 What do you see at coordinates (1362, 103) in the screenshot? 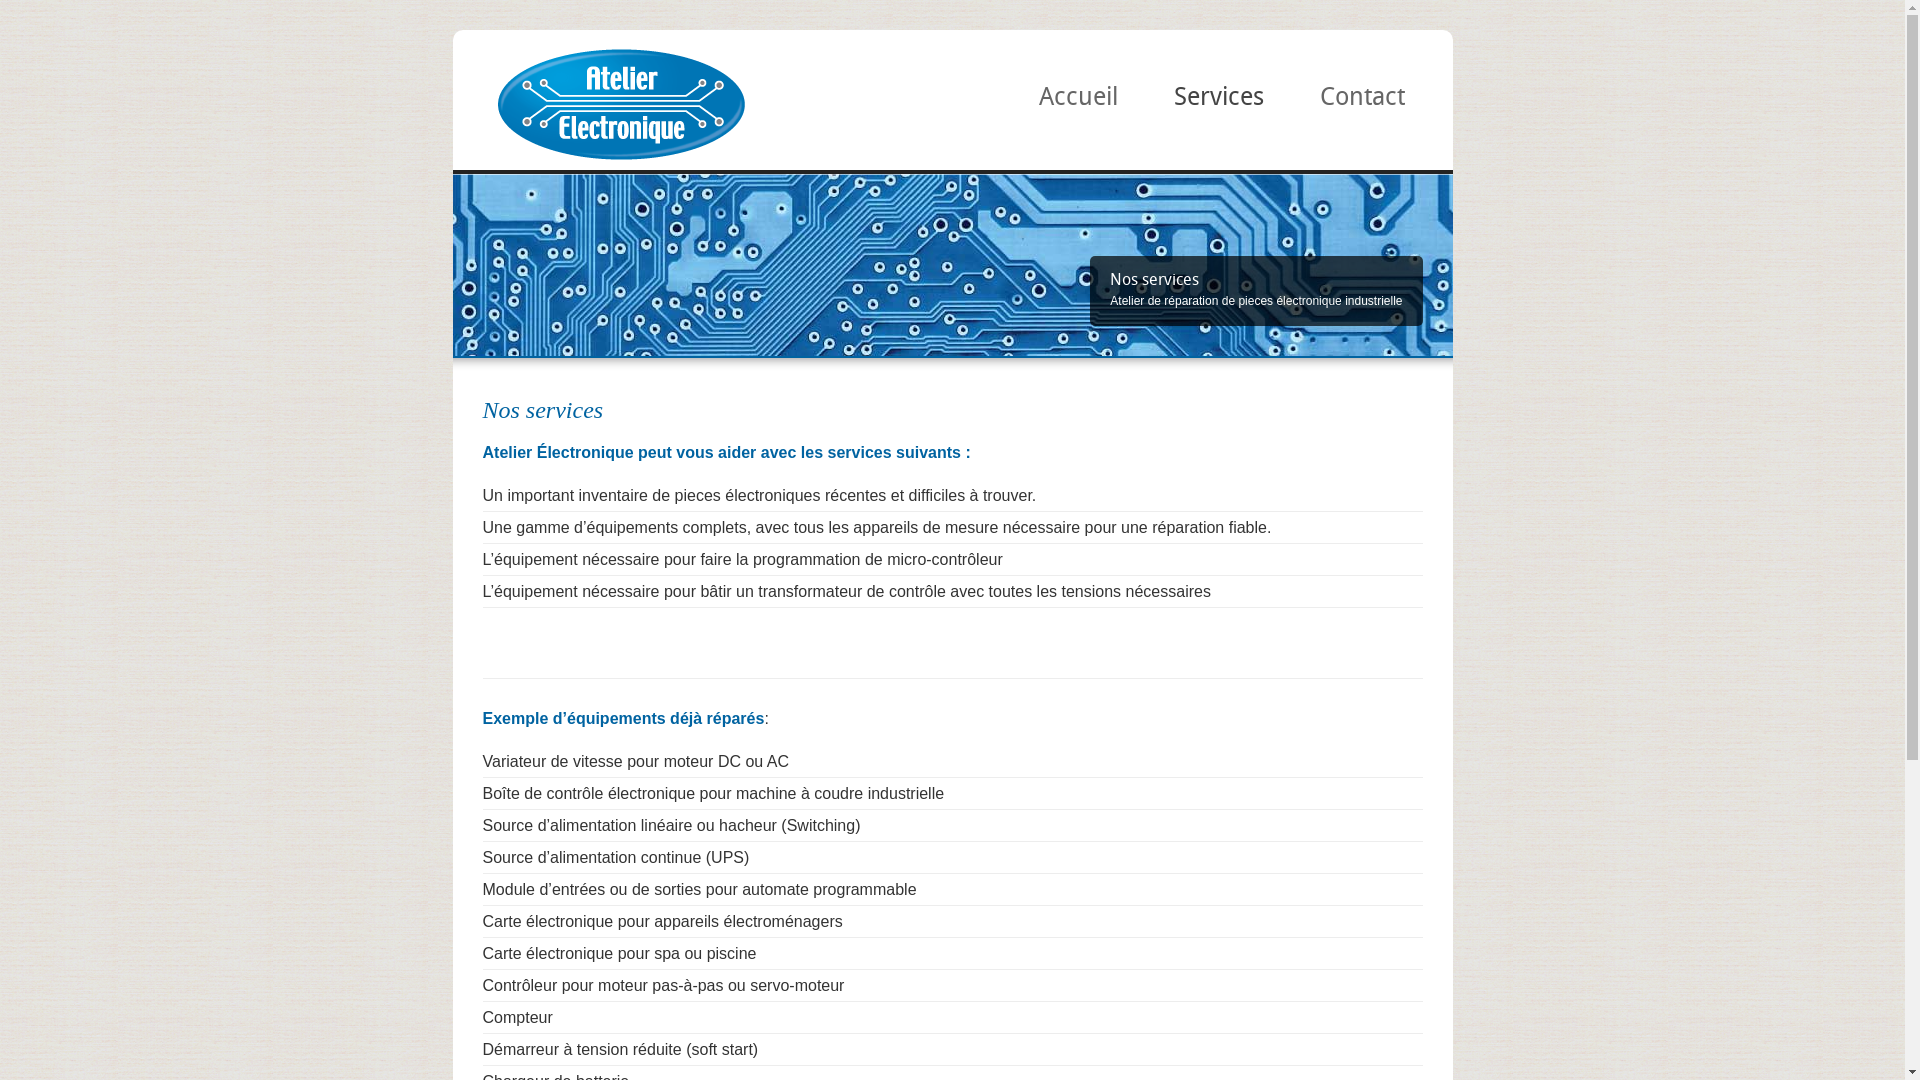
I see `Contact` at bounding box center [1362, 103].